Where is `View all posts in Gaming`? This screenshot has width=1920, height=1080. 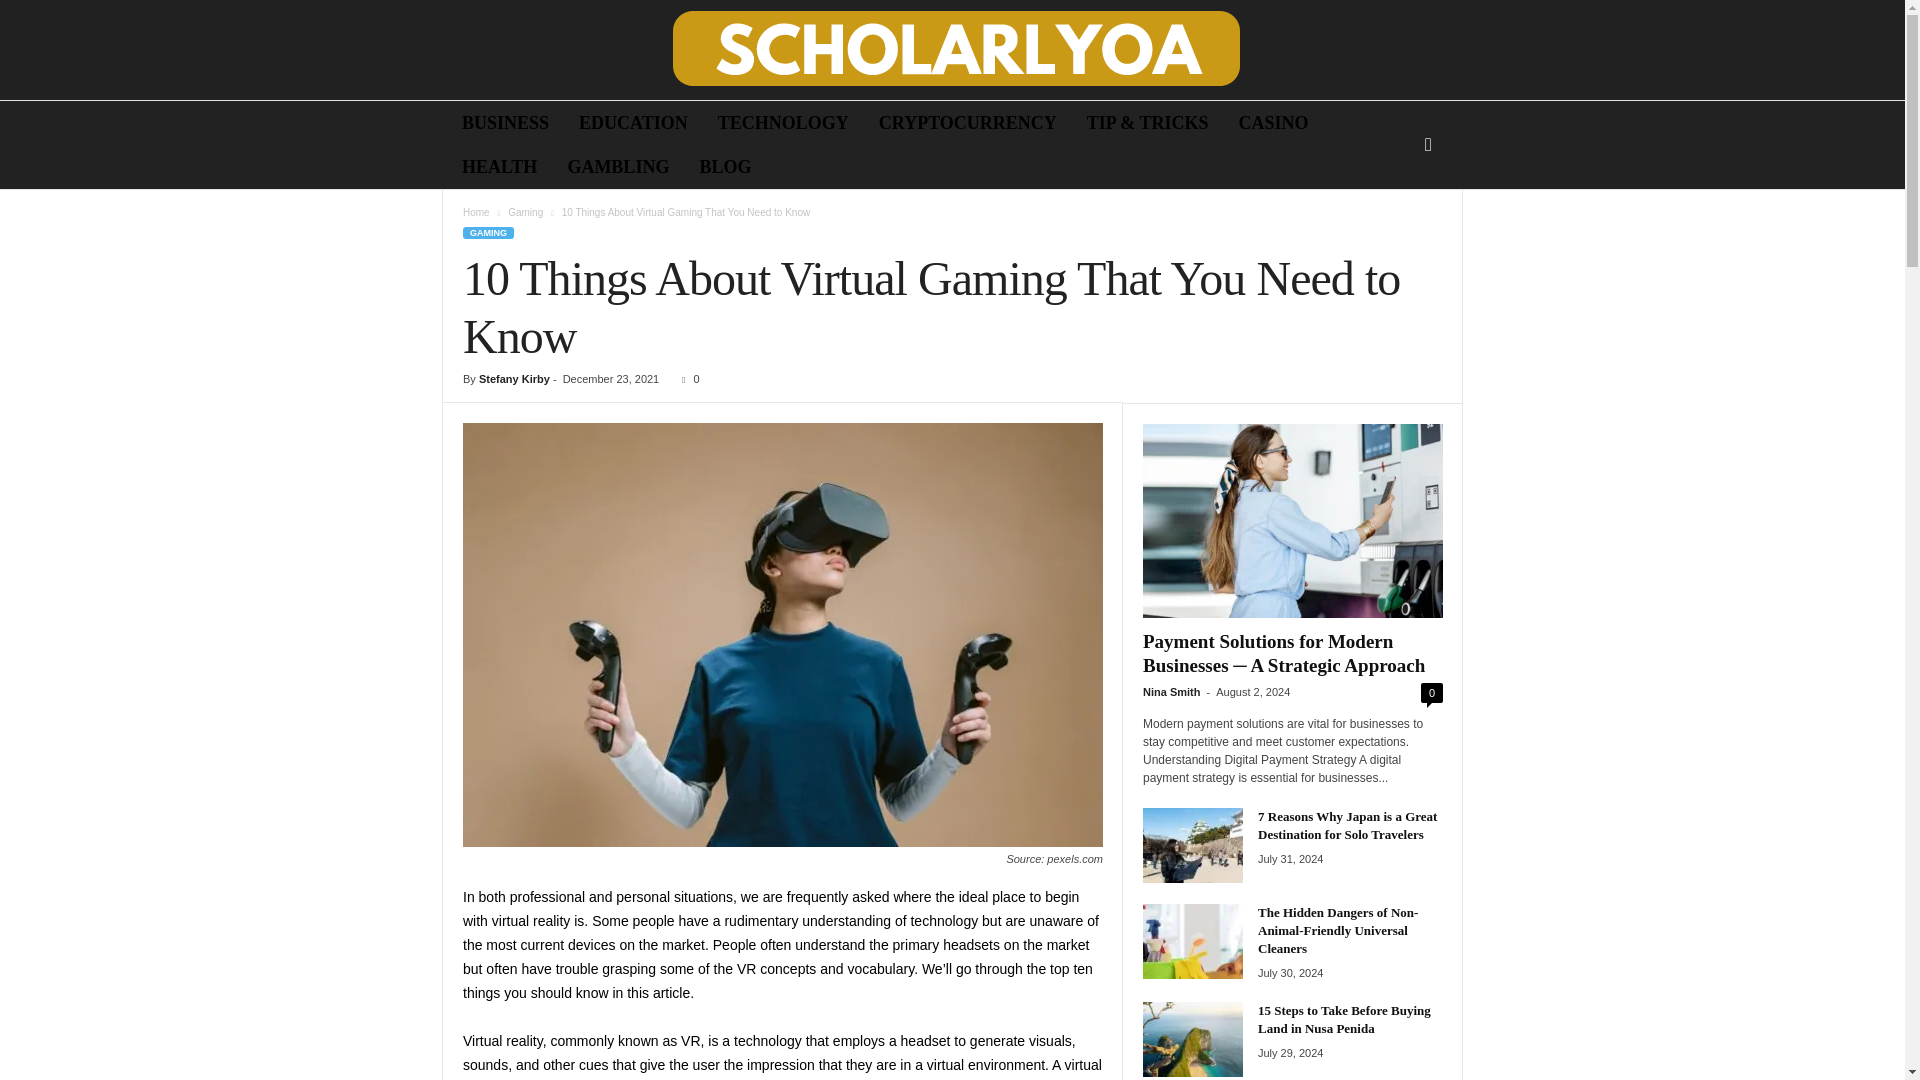
View all posts in Gaming is located at coordinates (526, 212).